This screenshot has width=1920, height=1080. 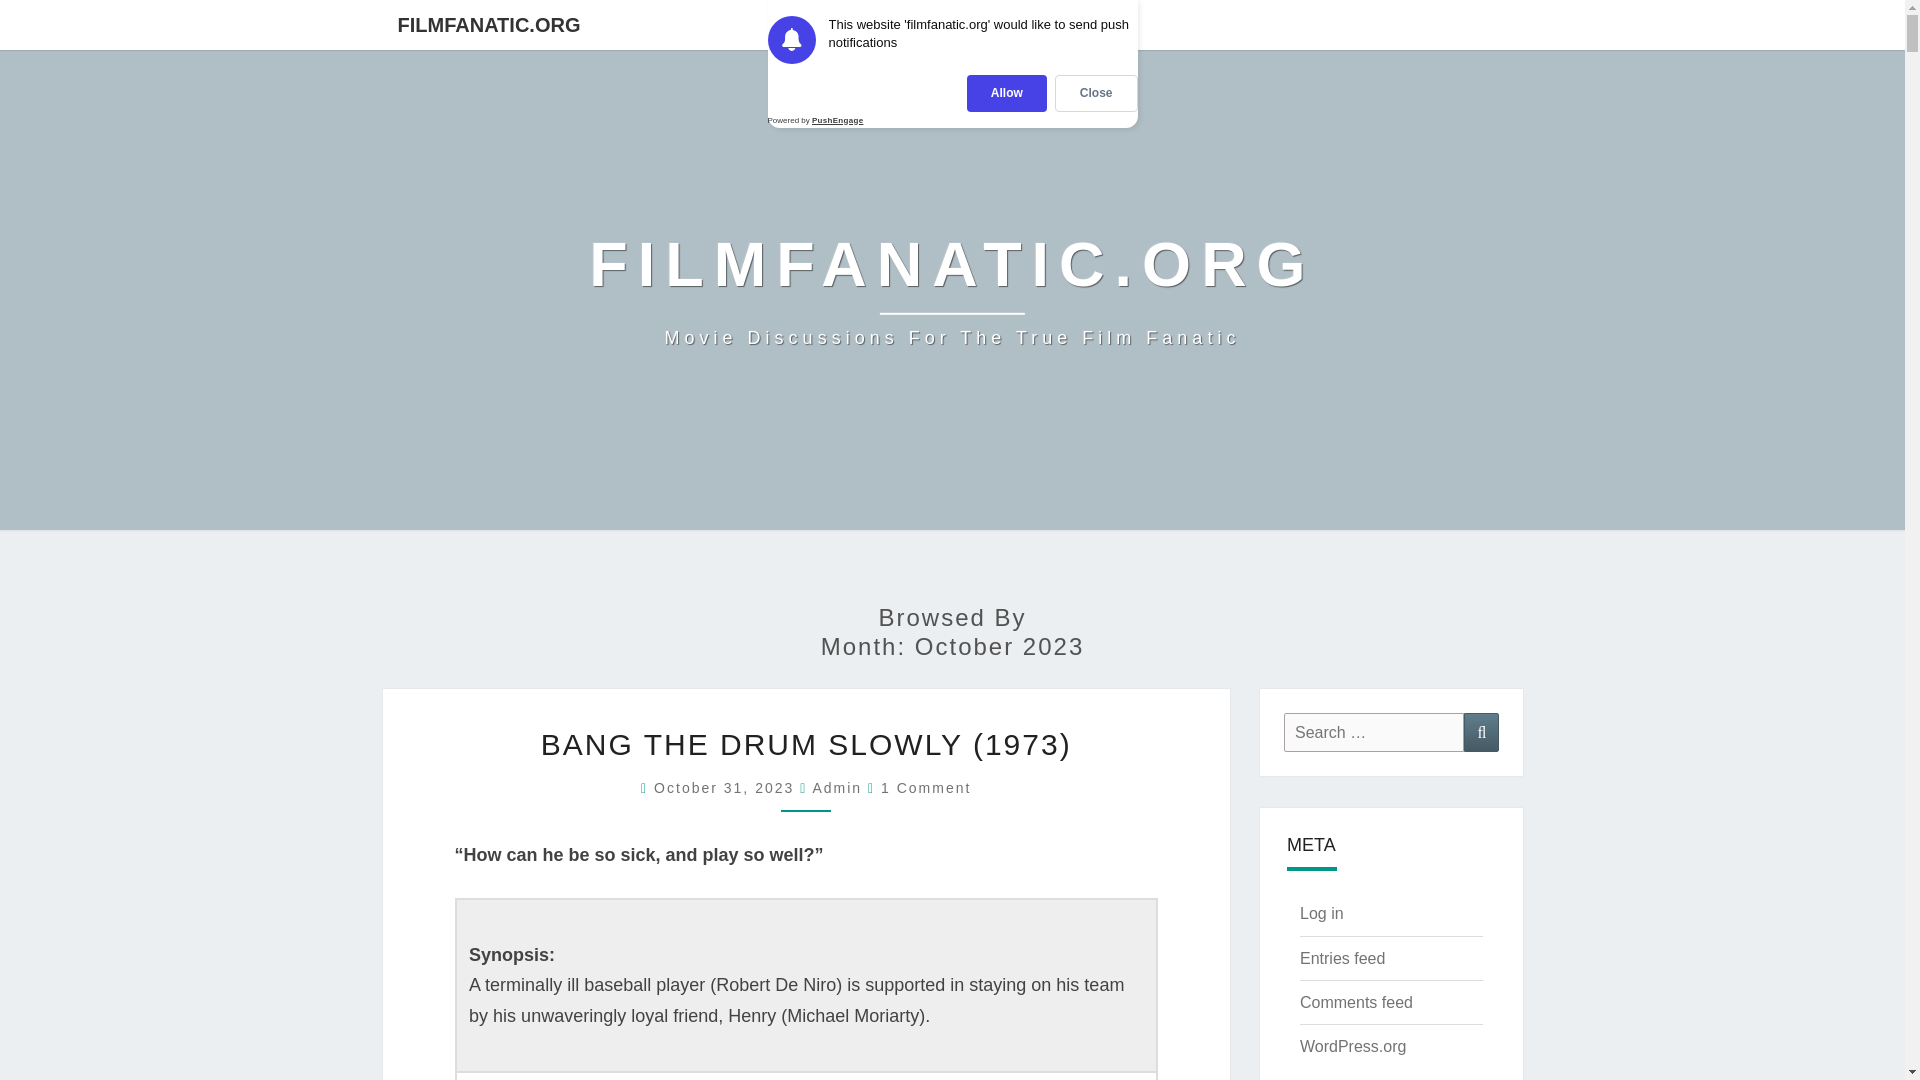 What do you see at coordinates (488, 24) in the screenshot?
I see `FILMFANATIC.ORG` at bounding box center [488, 24].